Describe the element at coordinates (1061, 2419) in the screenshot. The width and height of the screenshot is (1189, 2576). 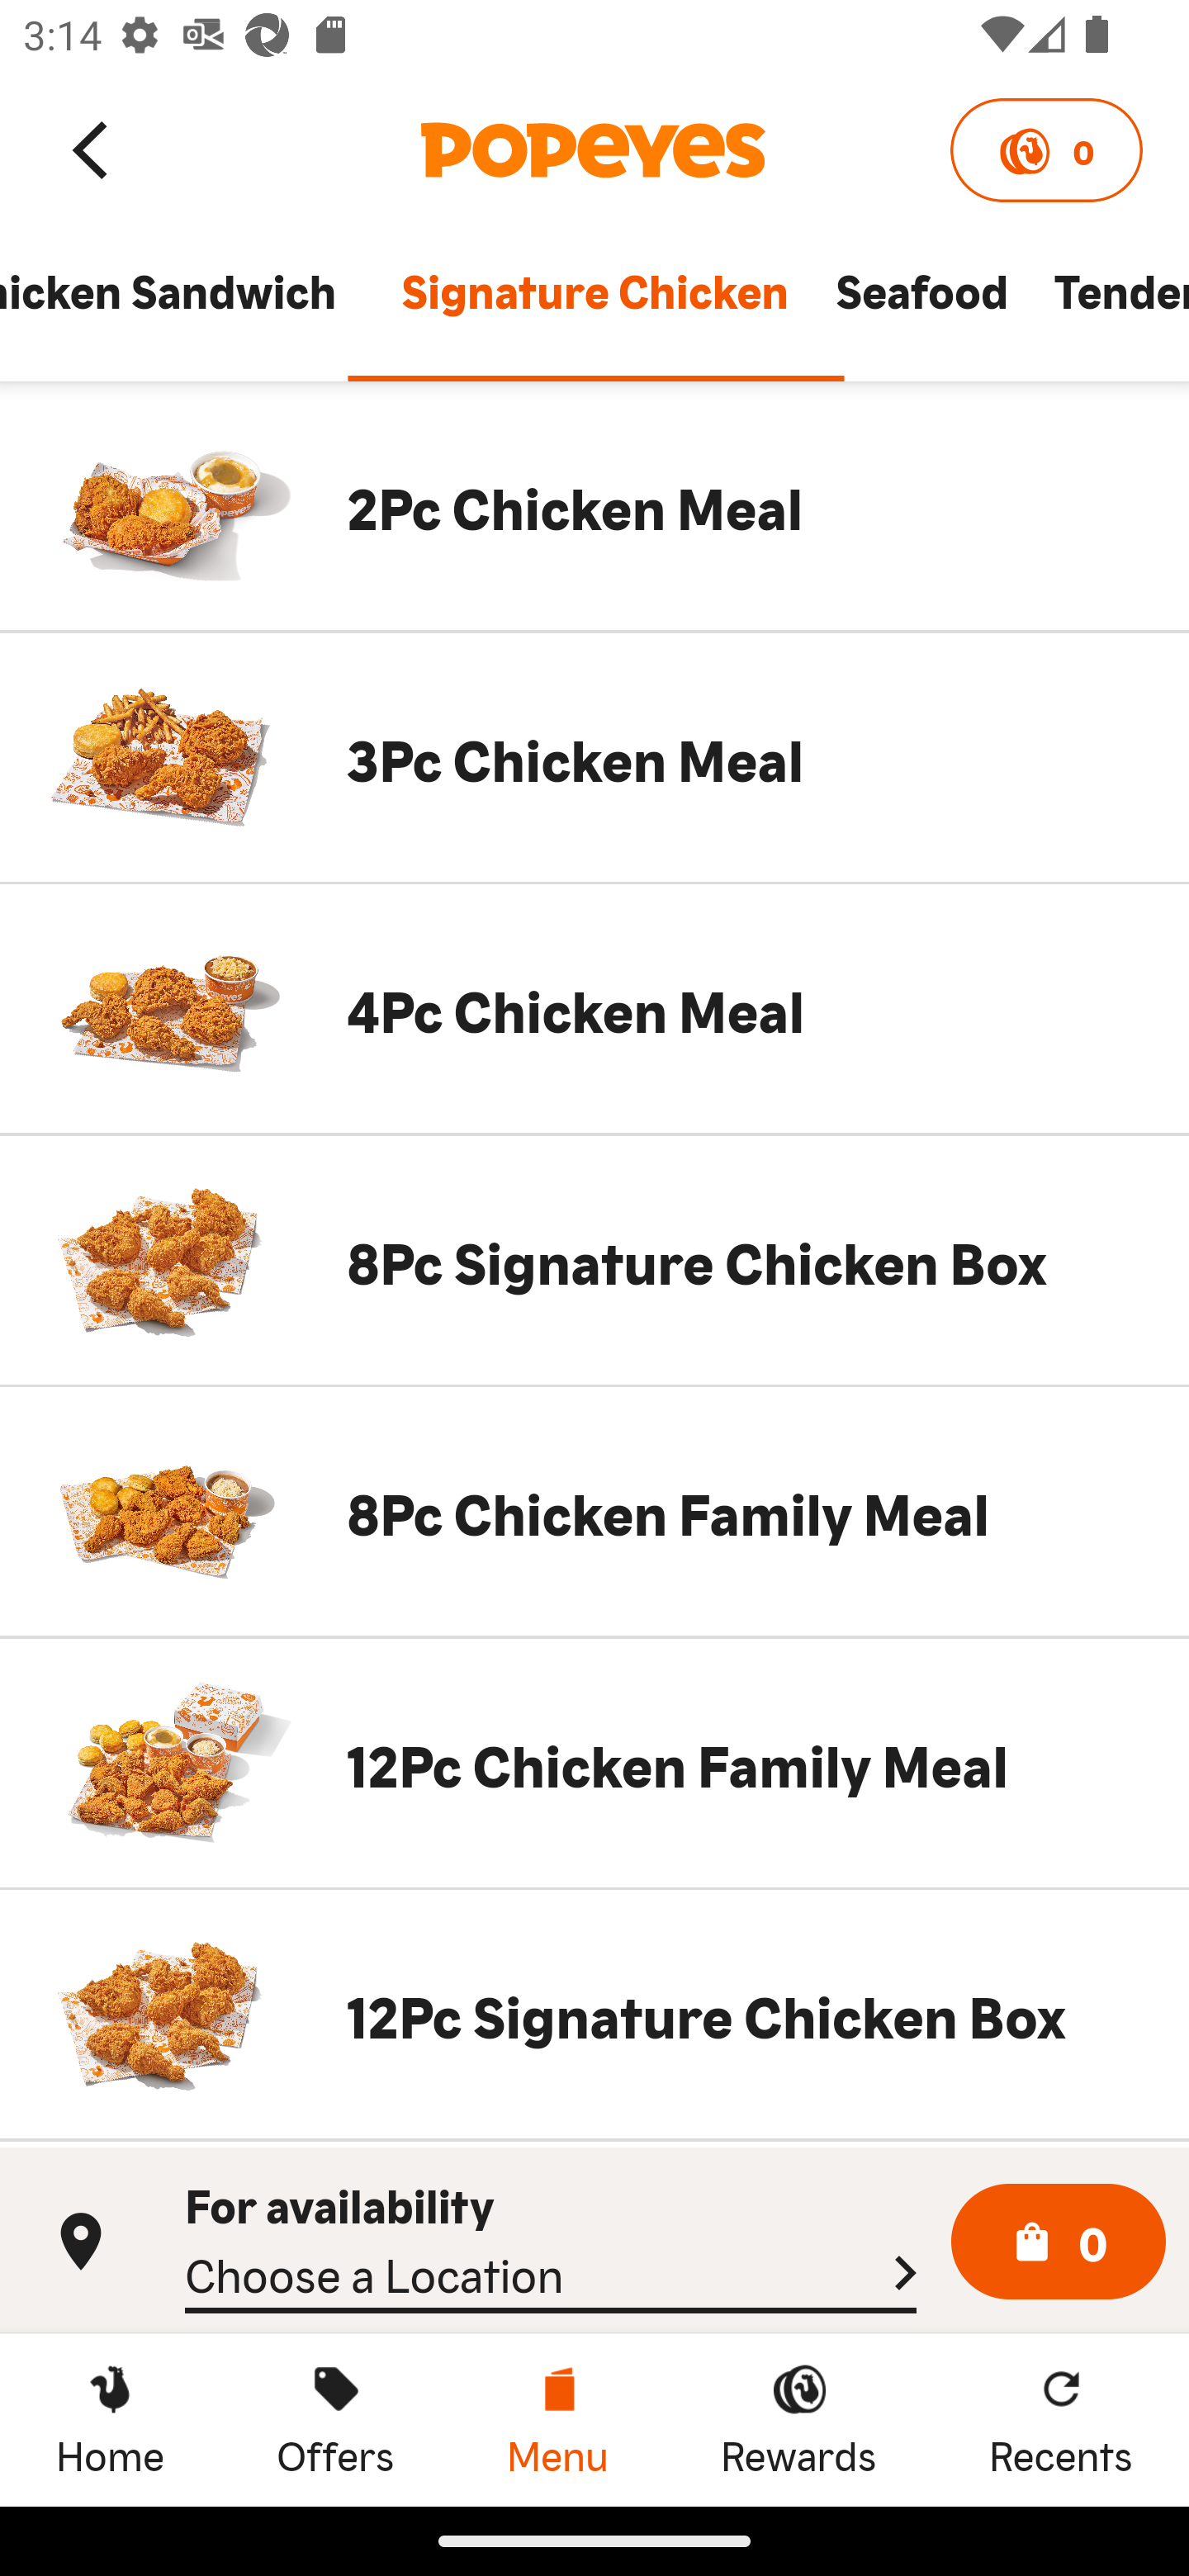
I see `Recents Recents Recents` at that location.